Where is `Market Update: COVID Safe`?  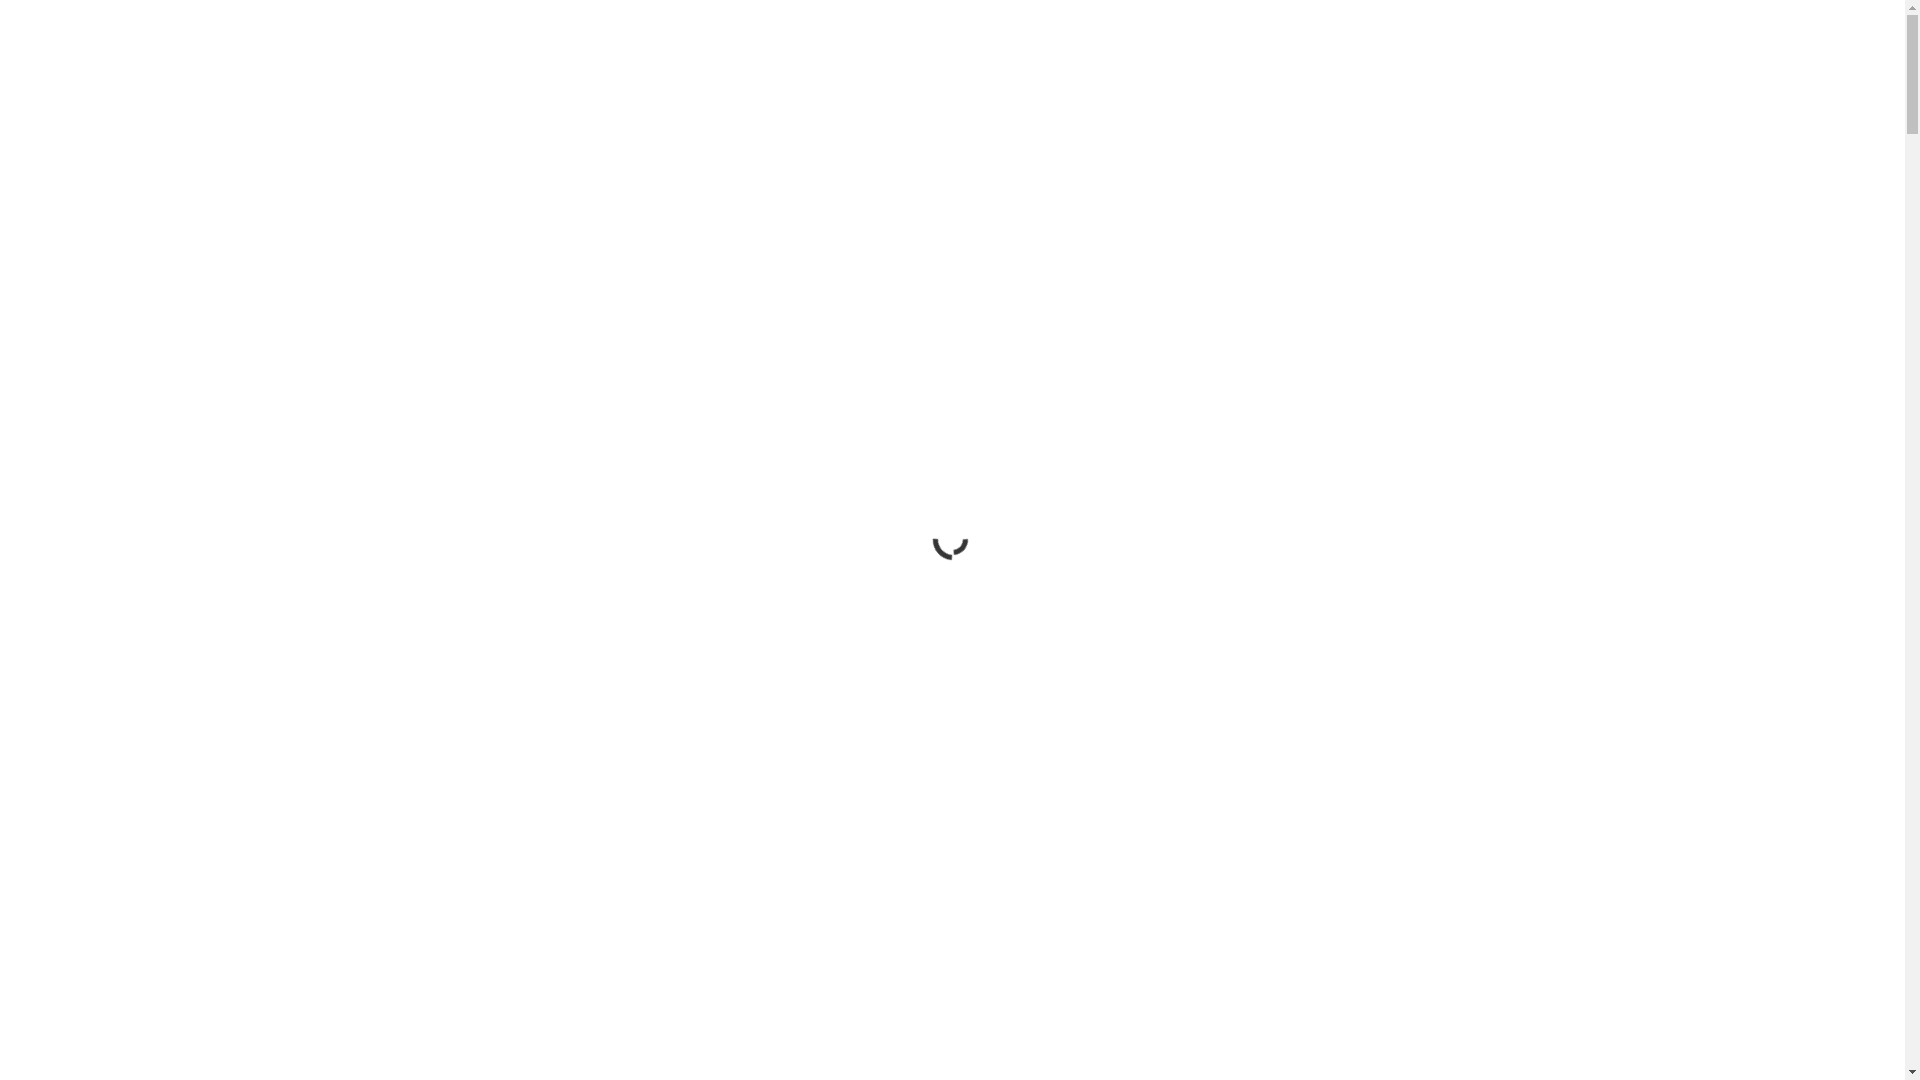
Market Update: COVID Safe is located at coordinates (797, 586).